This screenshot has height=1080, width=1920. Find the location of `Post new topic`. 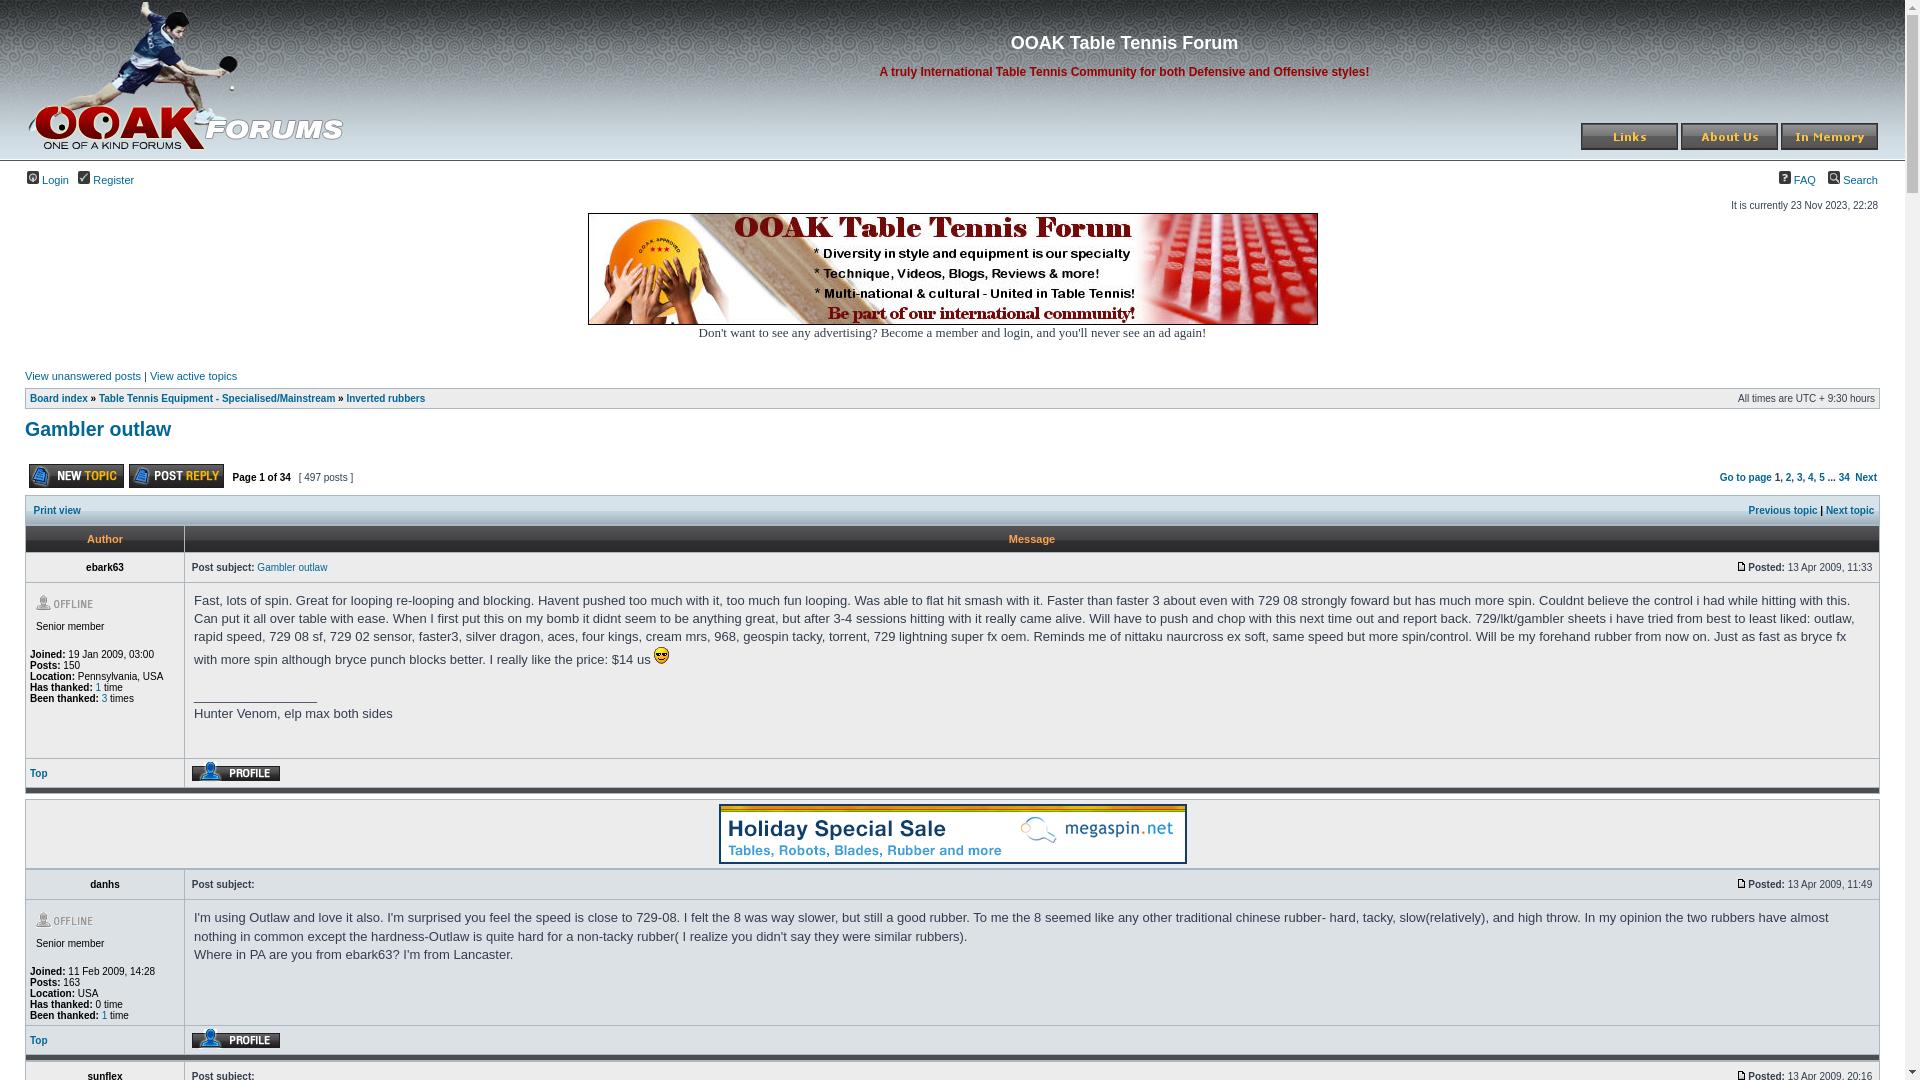

Post new topic is located at coordinates (76, 476).